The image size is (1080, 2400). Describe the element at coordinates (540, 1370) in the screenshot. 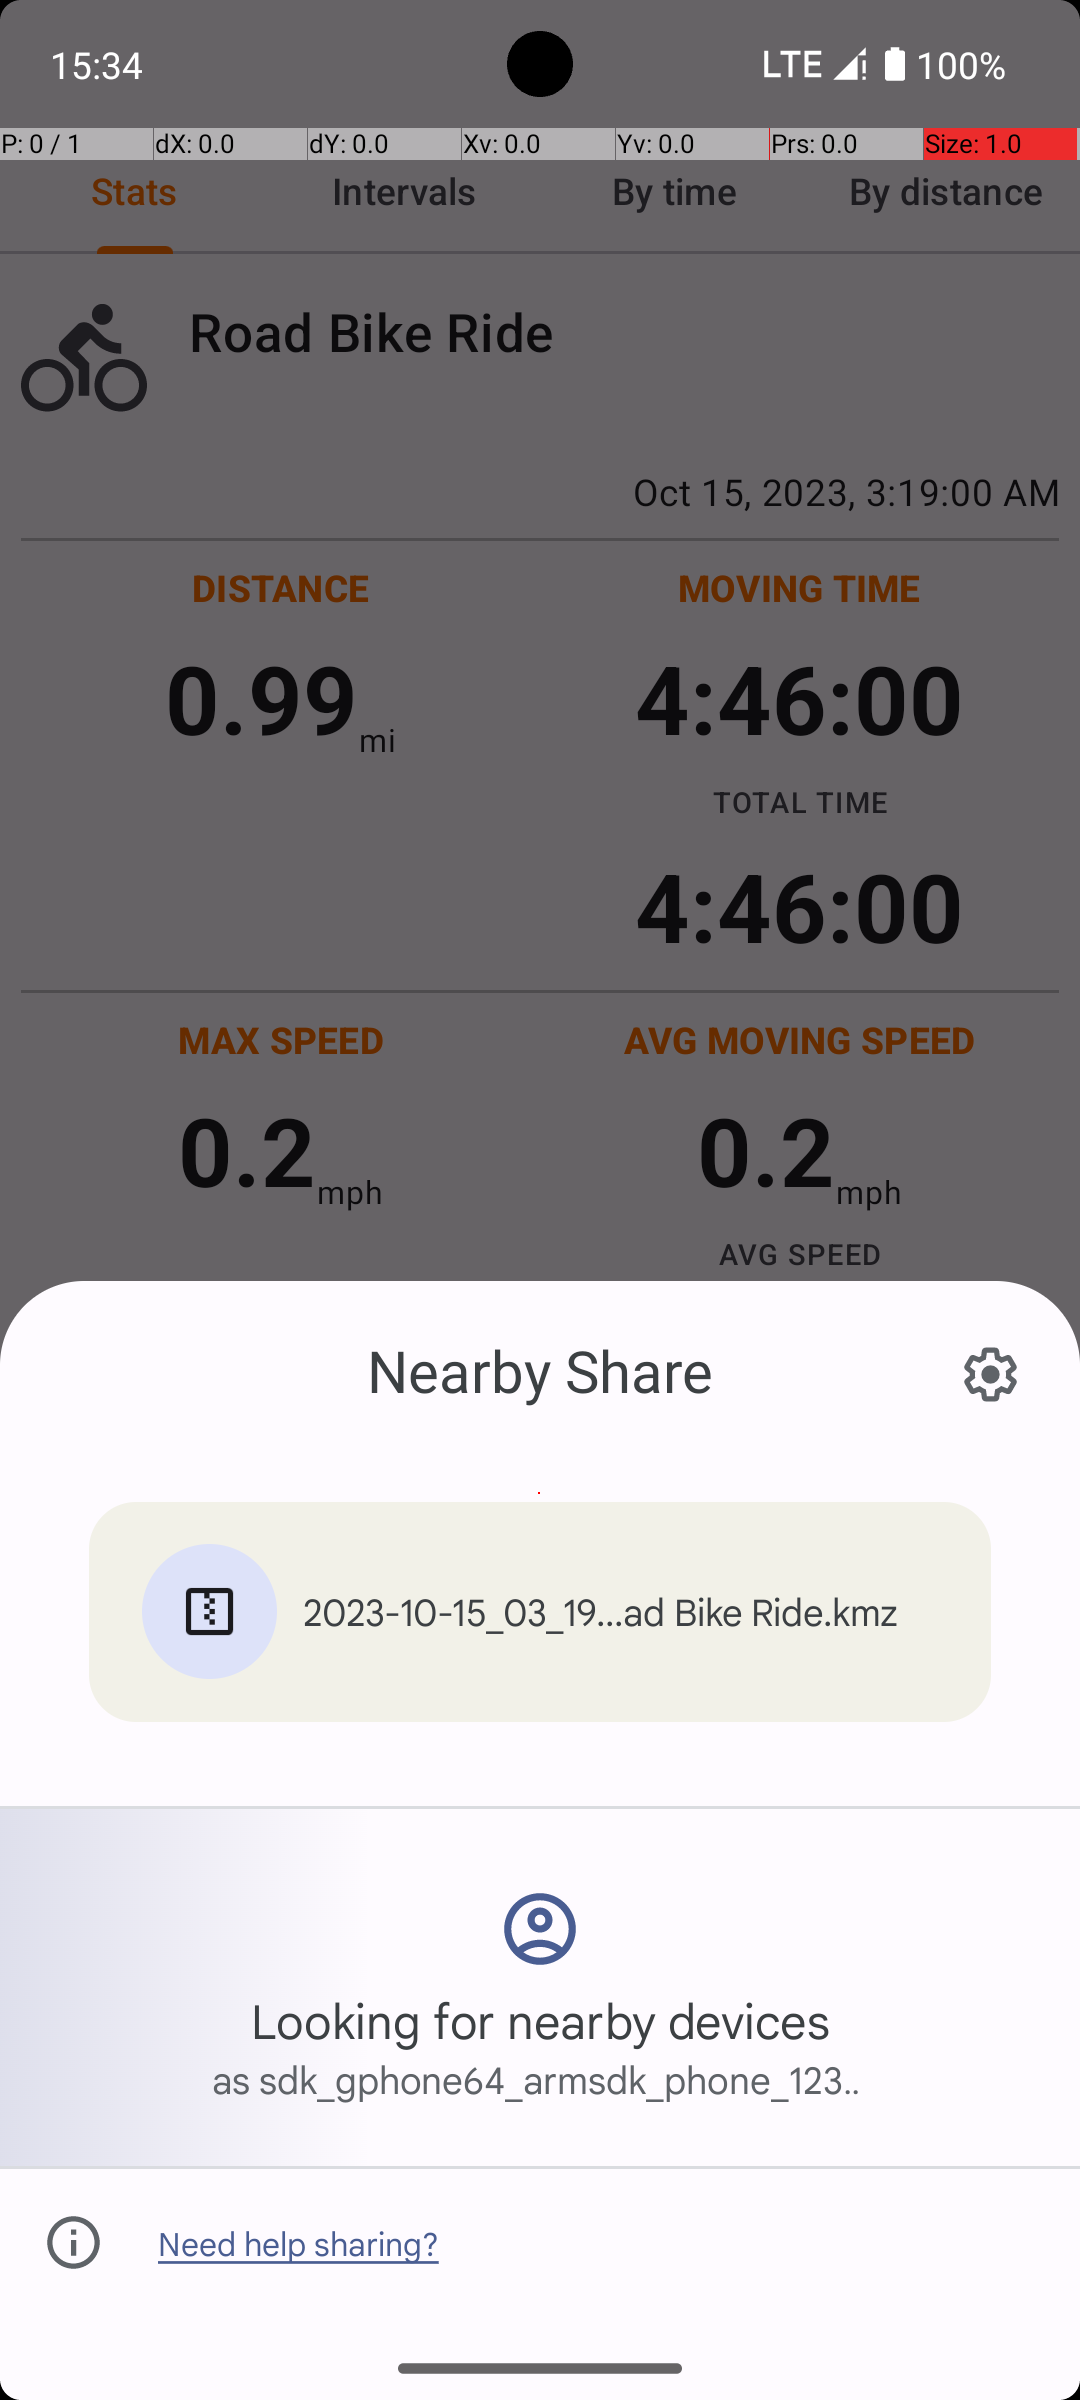

I see `Nearby Share` at that location.